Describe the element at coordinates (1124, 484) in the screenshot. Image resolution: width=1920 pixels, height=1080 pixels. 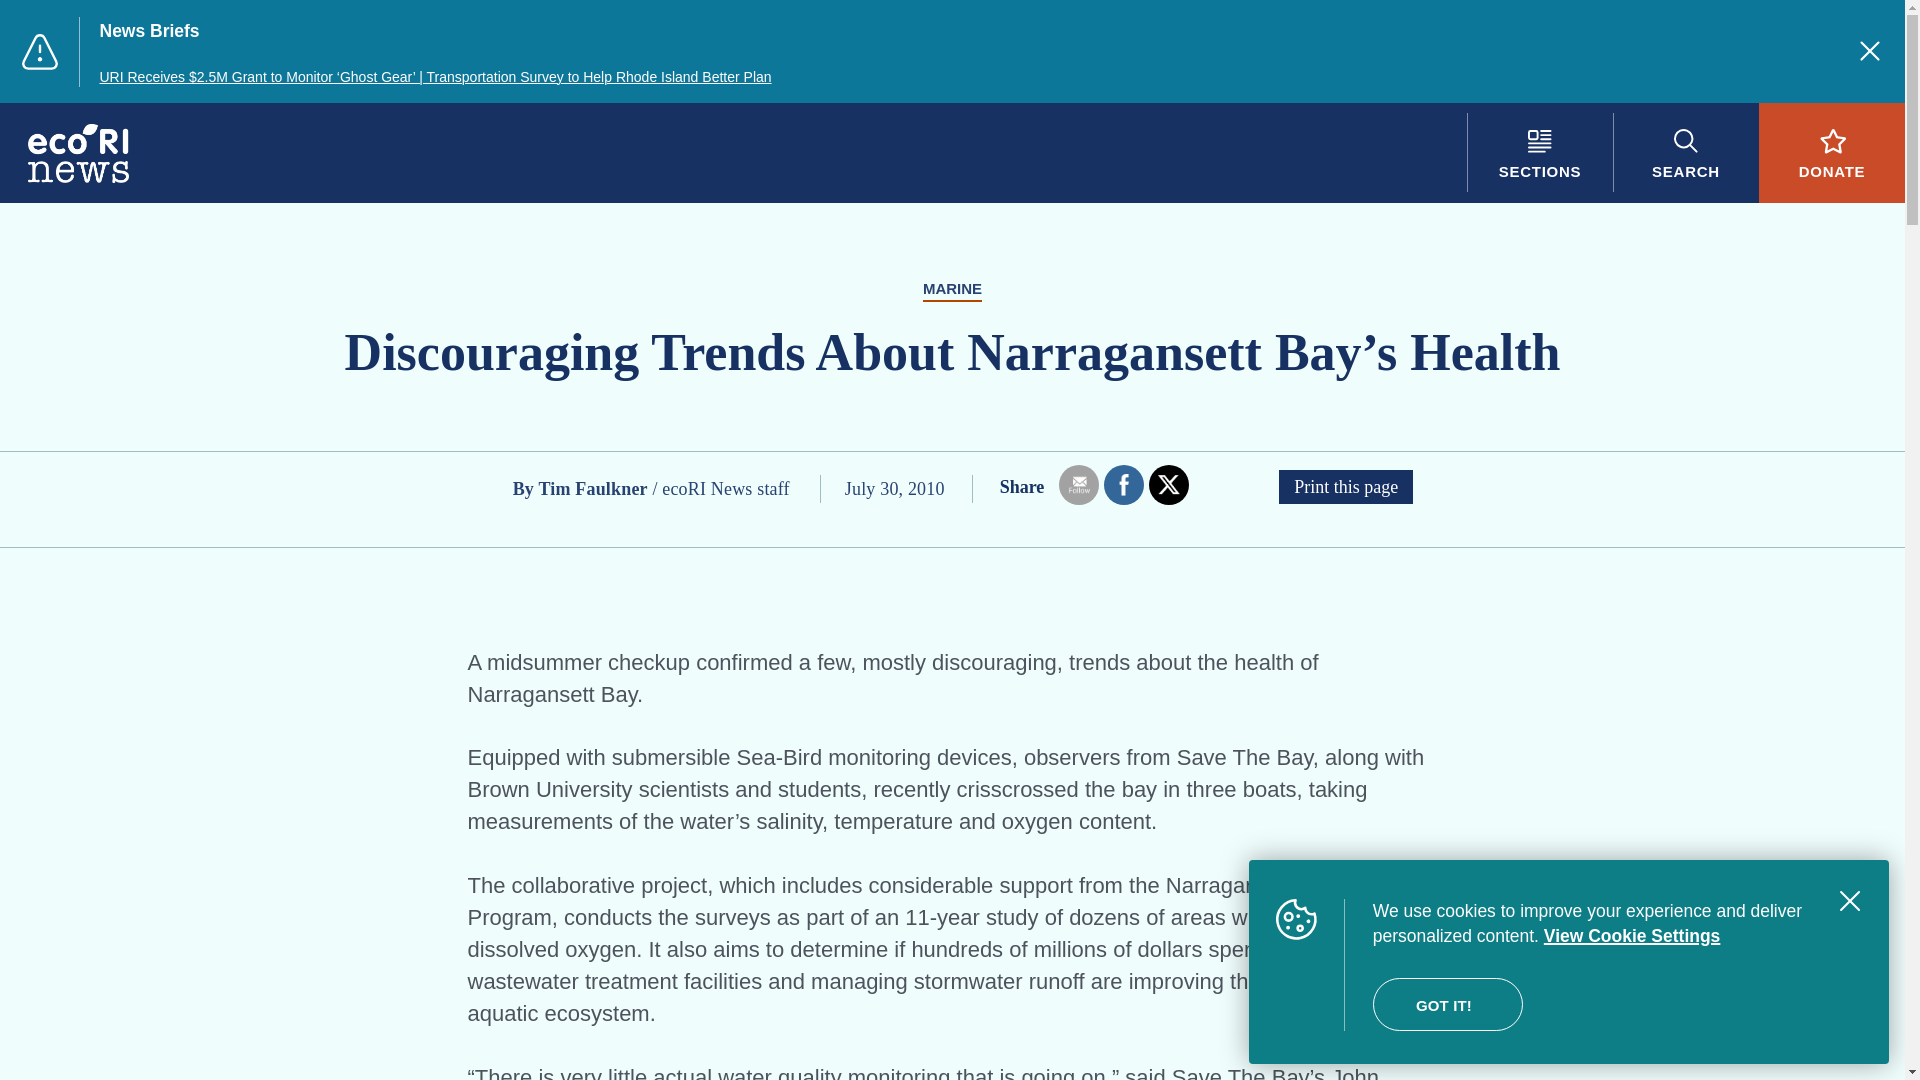
I see `Facebook` at that location.